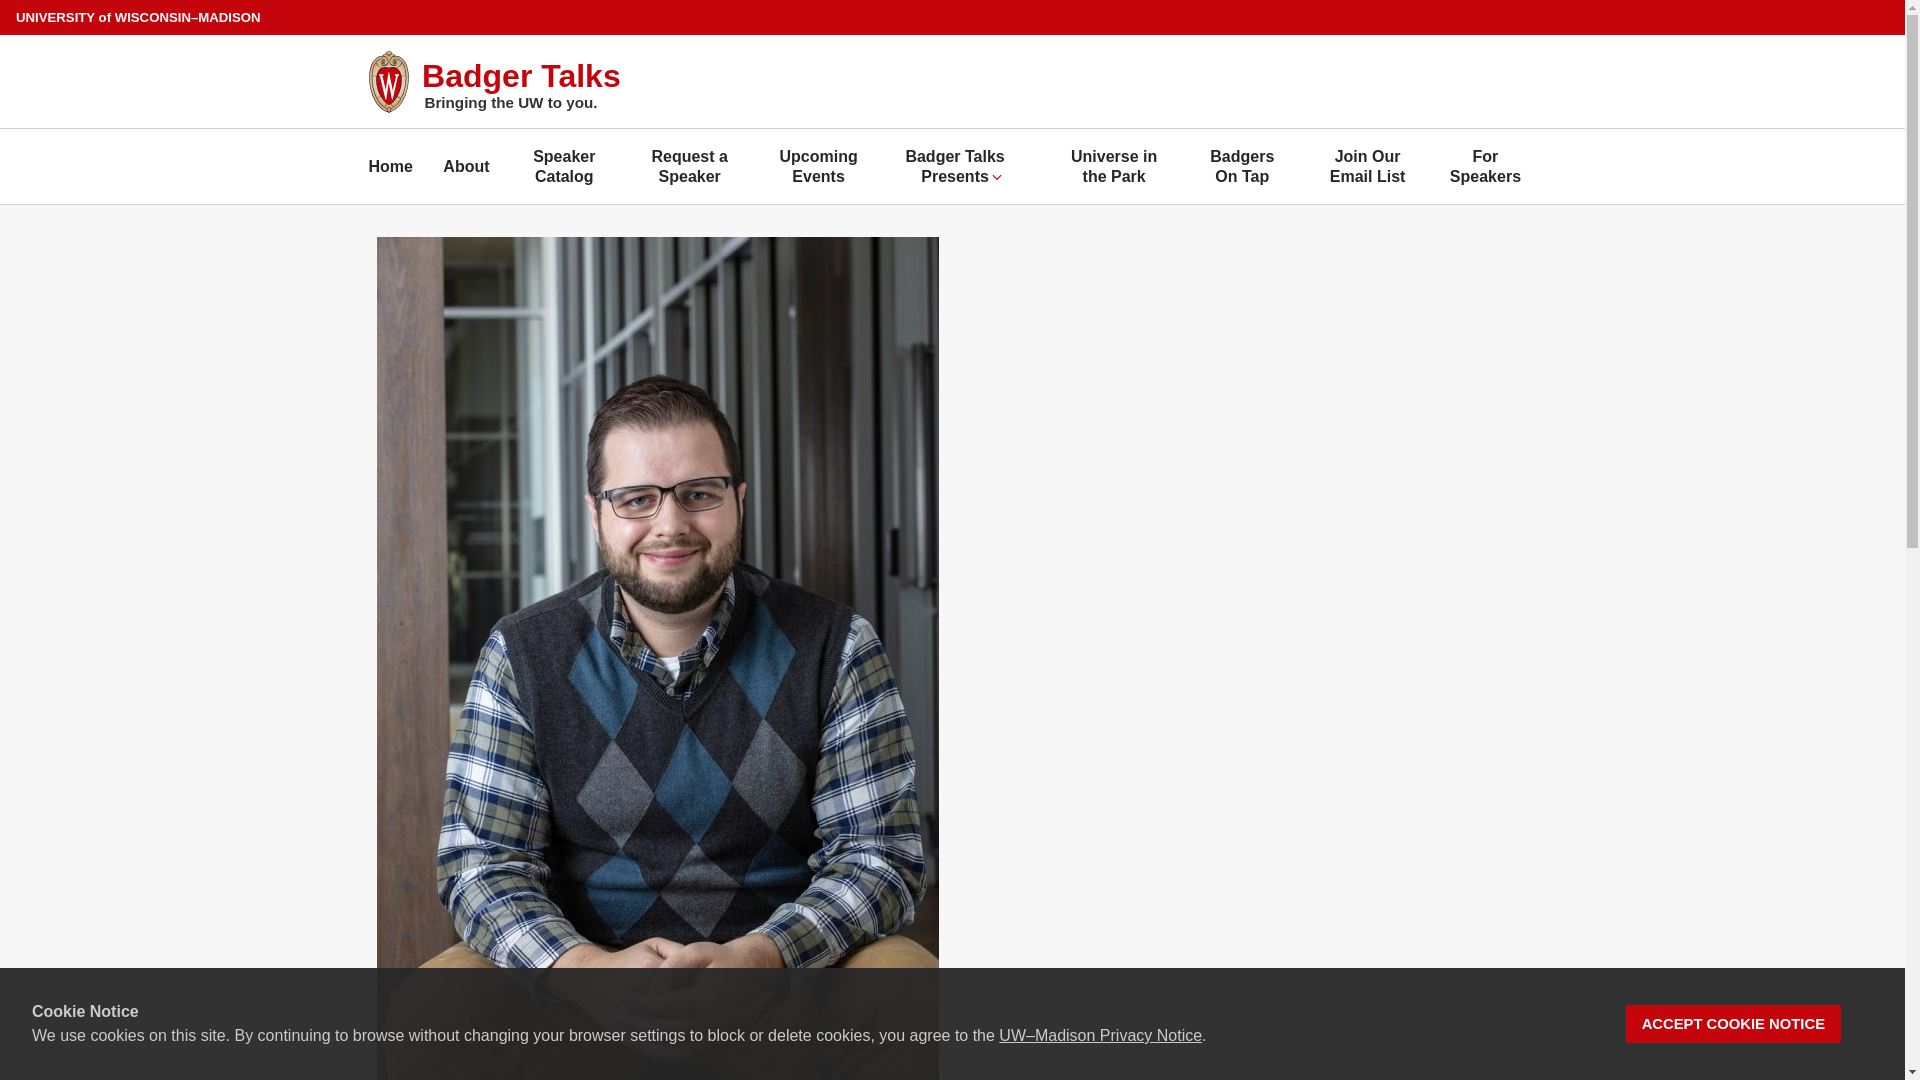 The image size is (1920, 1080). Describe the element at coordinates (4, 4) in the screenshot. I see `Skip to main content` at that location.